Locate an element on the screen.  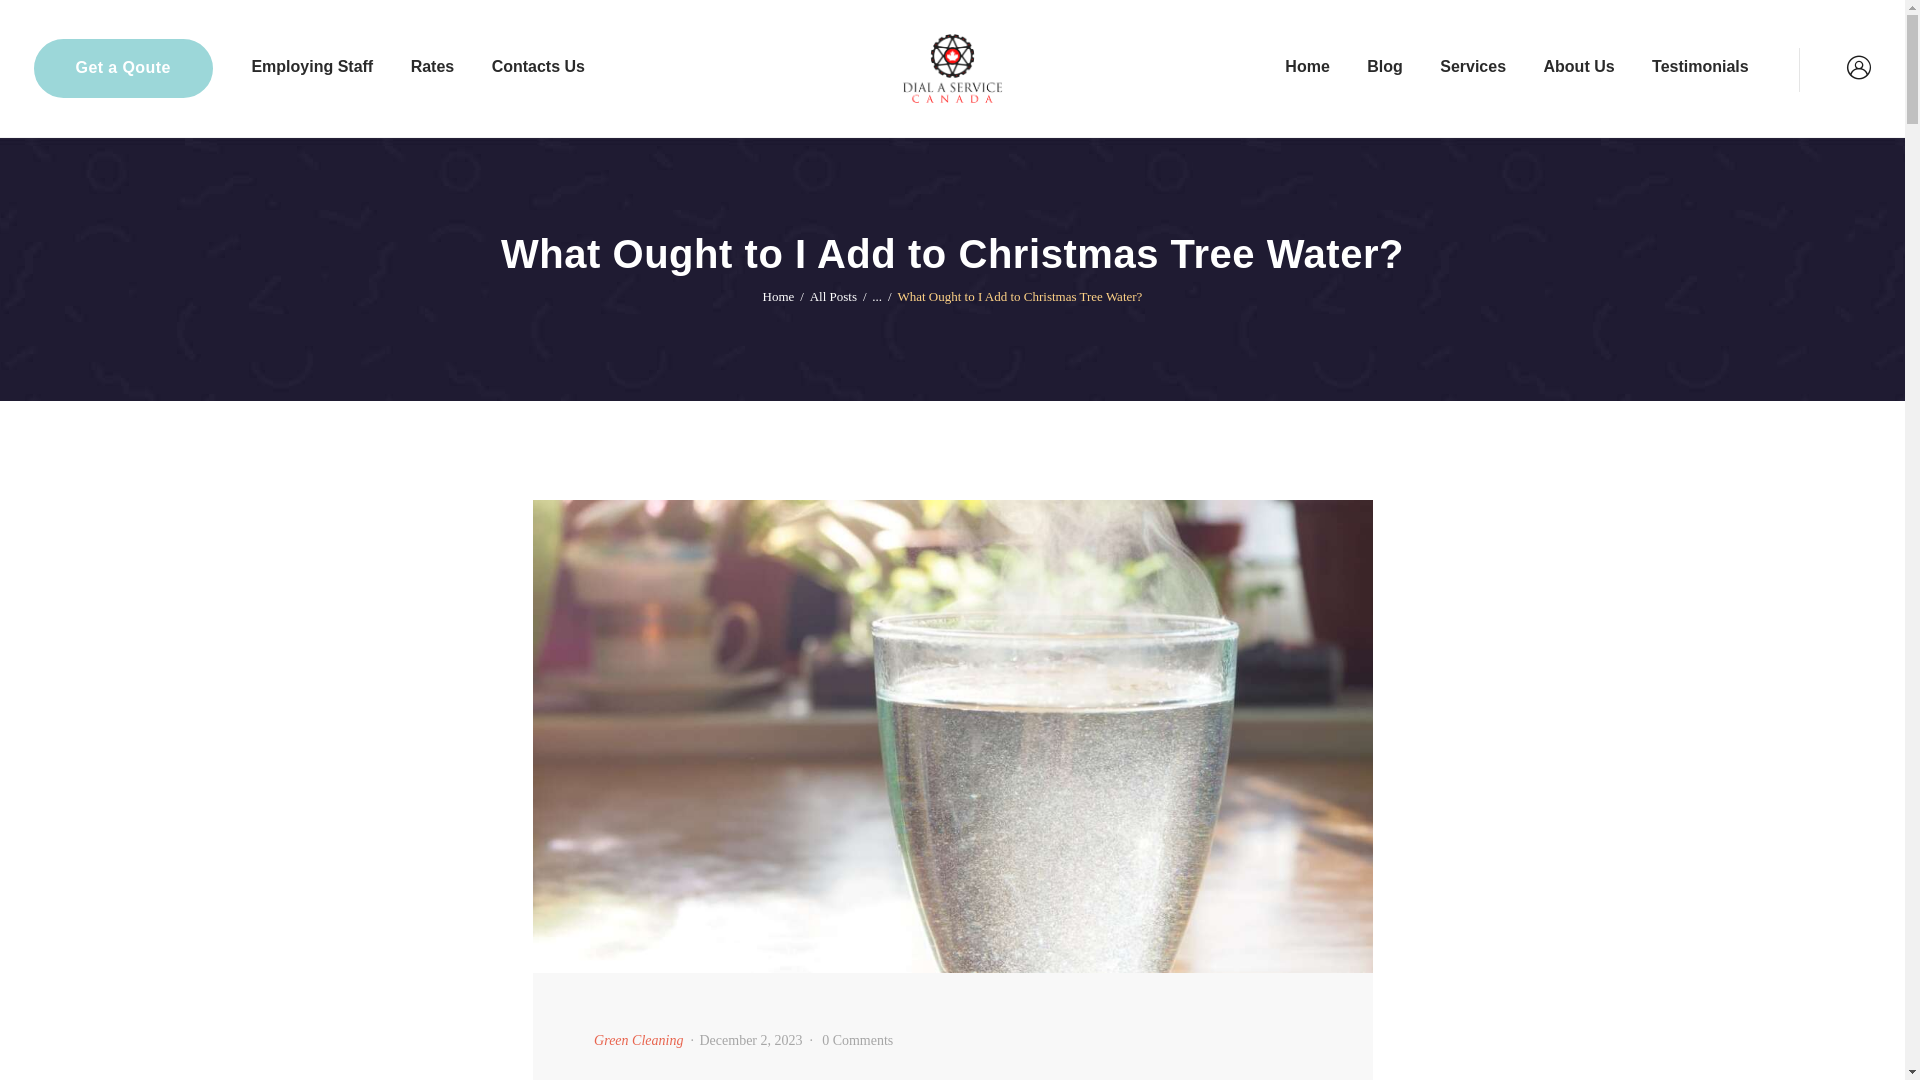
Home is located at coordinates (1306, 68).